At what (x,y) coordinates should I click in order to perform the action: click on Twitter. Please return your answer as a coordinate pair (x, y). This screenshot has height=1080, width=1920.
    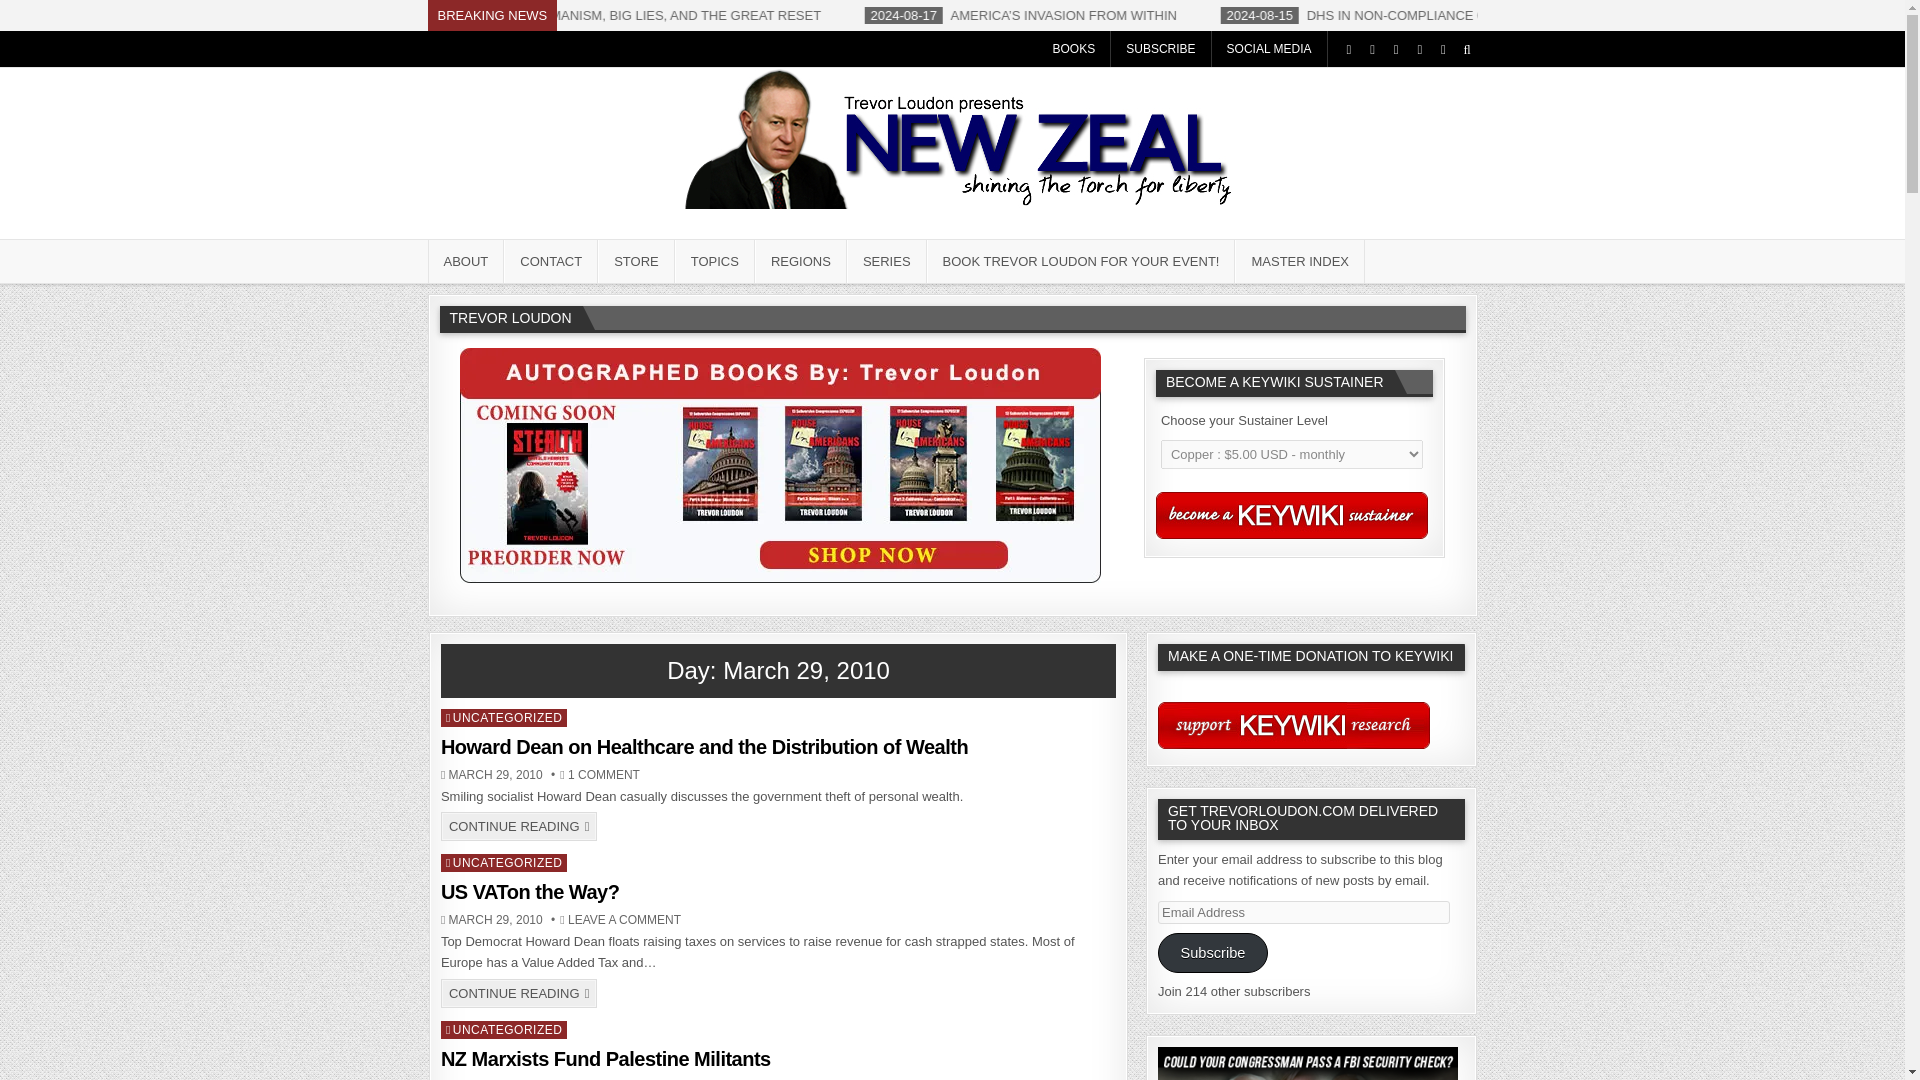
    Looking at the image, I should click on (1348, 49).